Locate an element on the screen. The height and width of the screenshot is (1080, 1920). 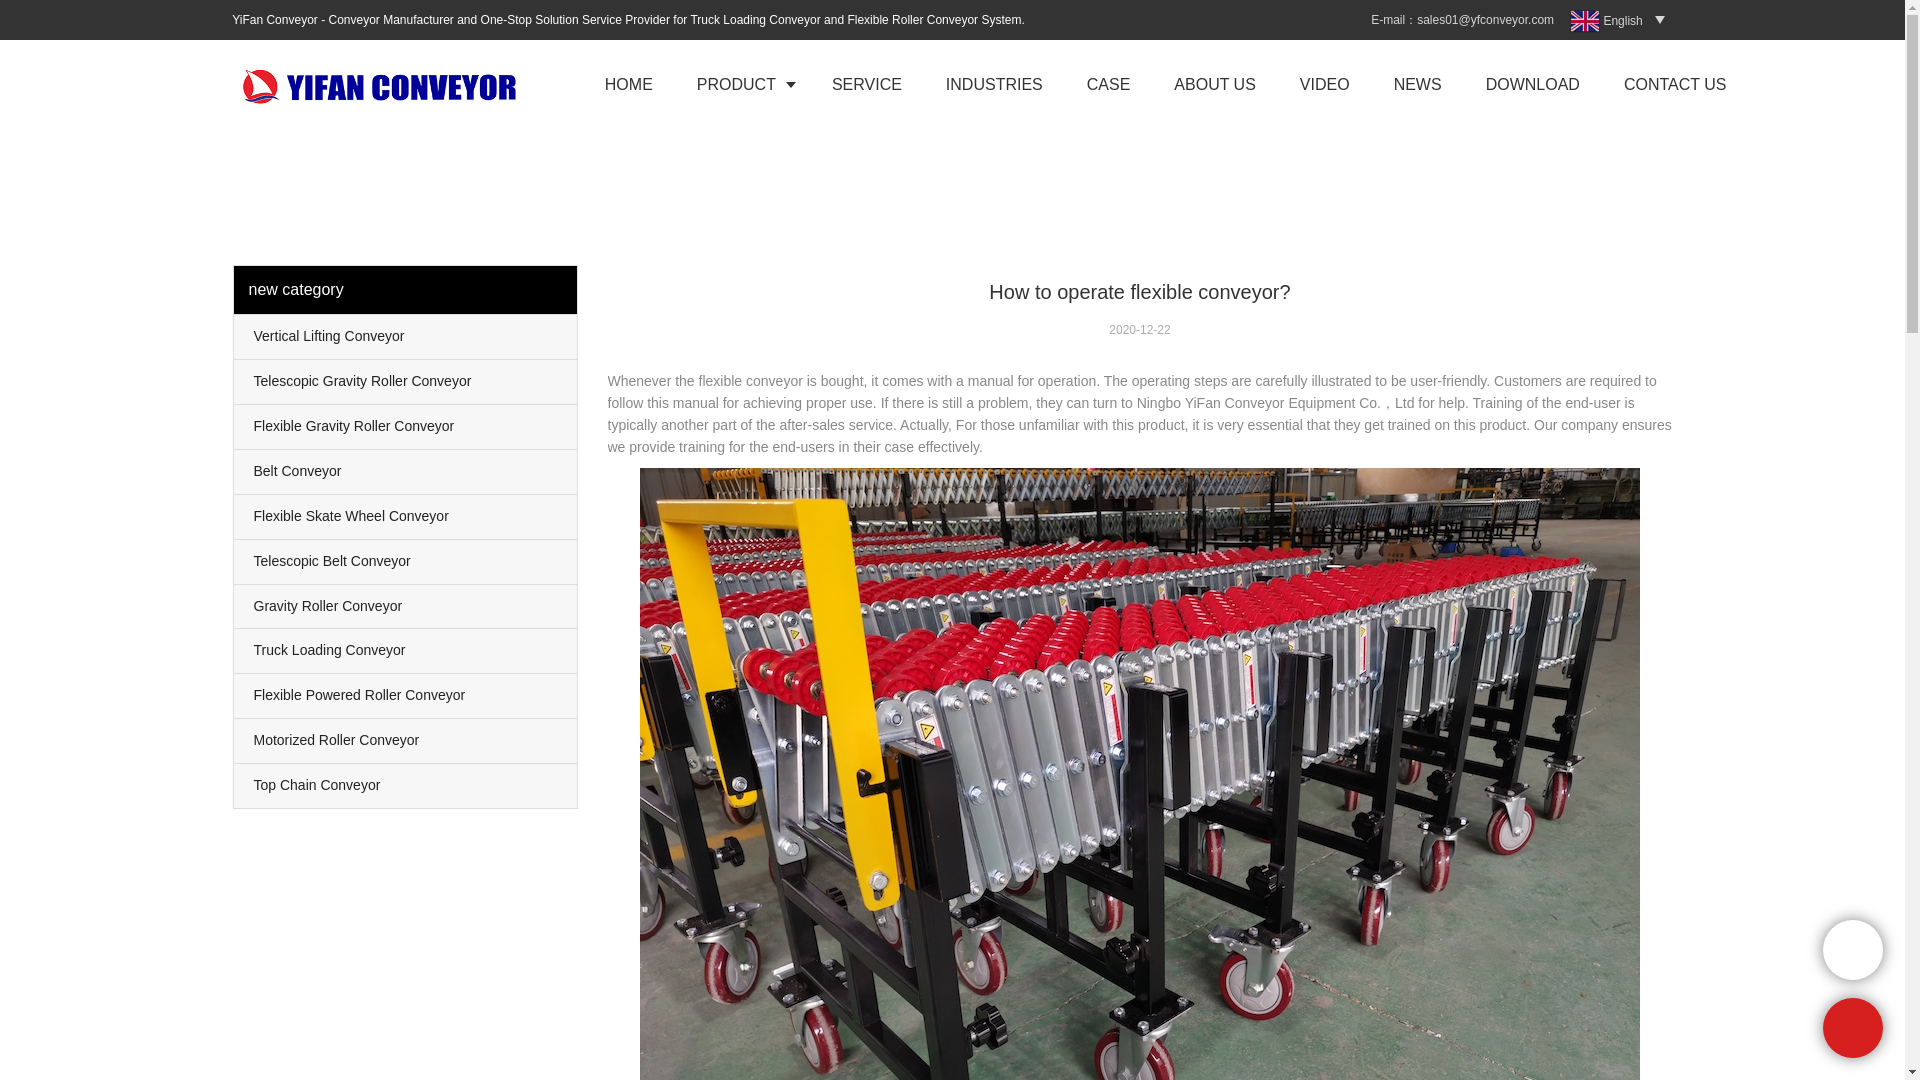
PRODUCT is located at coordinates (742, 84).